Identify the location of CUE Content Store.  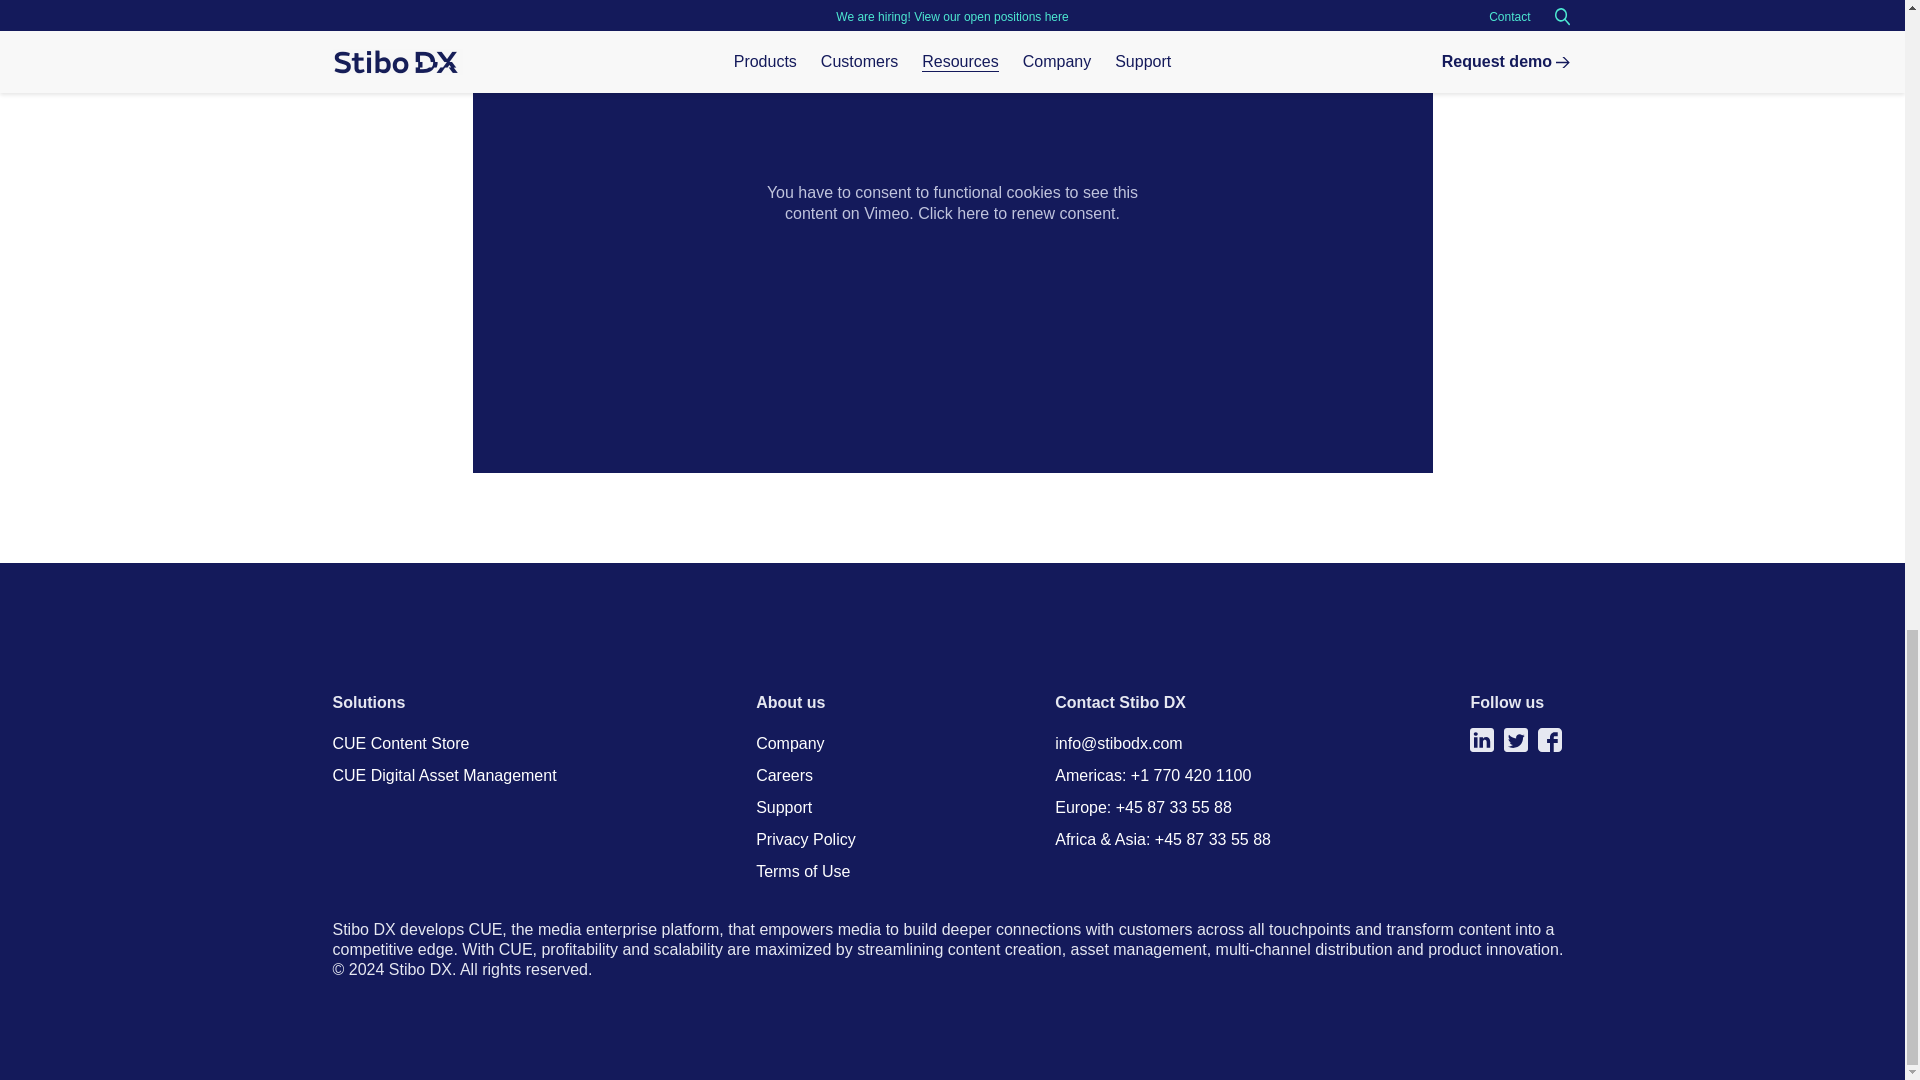
(400, 743).